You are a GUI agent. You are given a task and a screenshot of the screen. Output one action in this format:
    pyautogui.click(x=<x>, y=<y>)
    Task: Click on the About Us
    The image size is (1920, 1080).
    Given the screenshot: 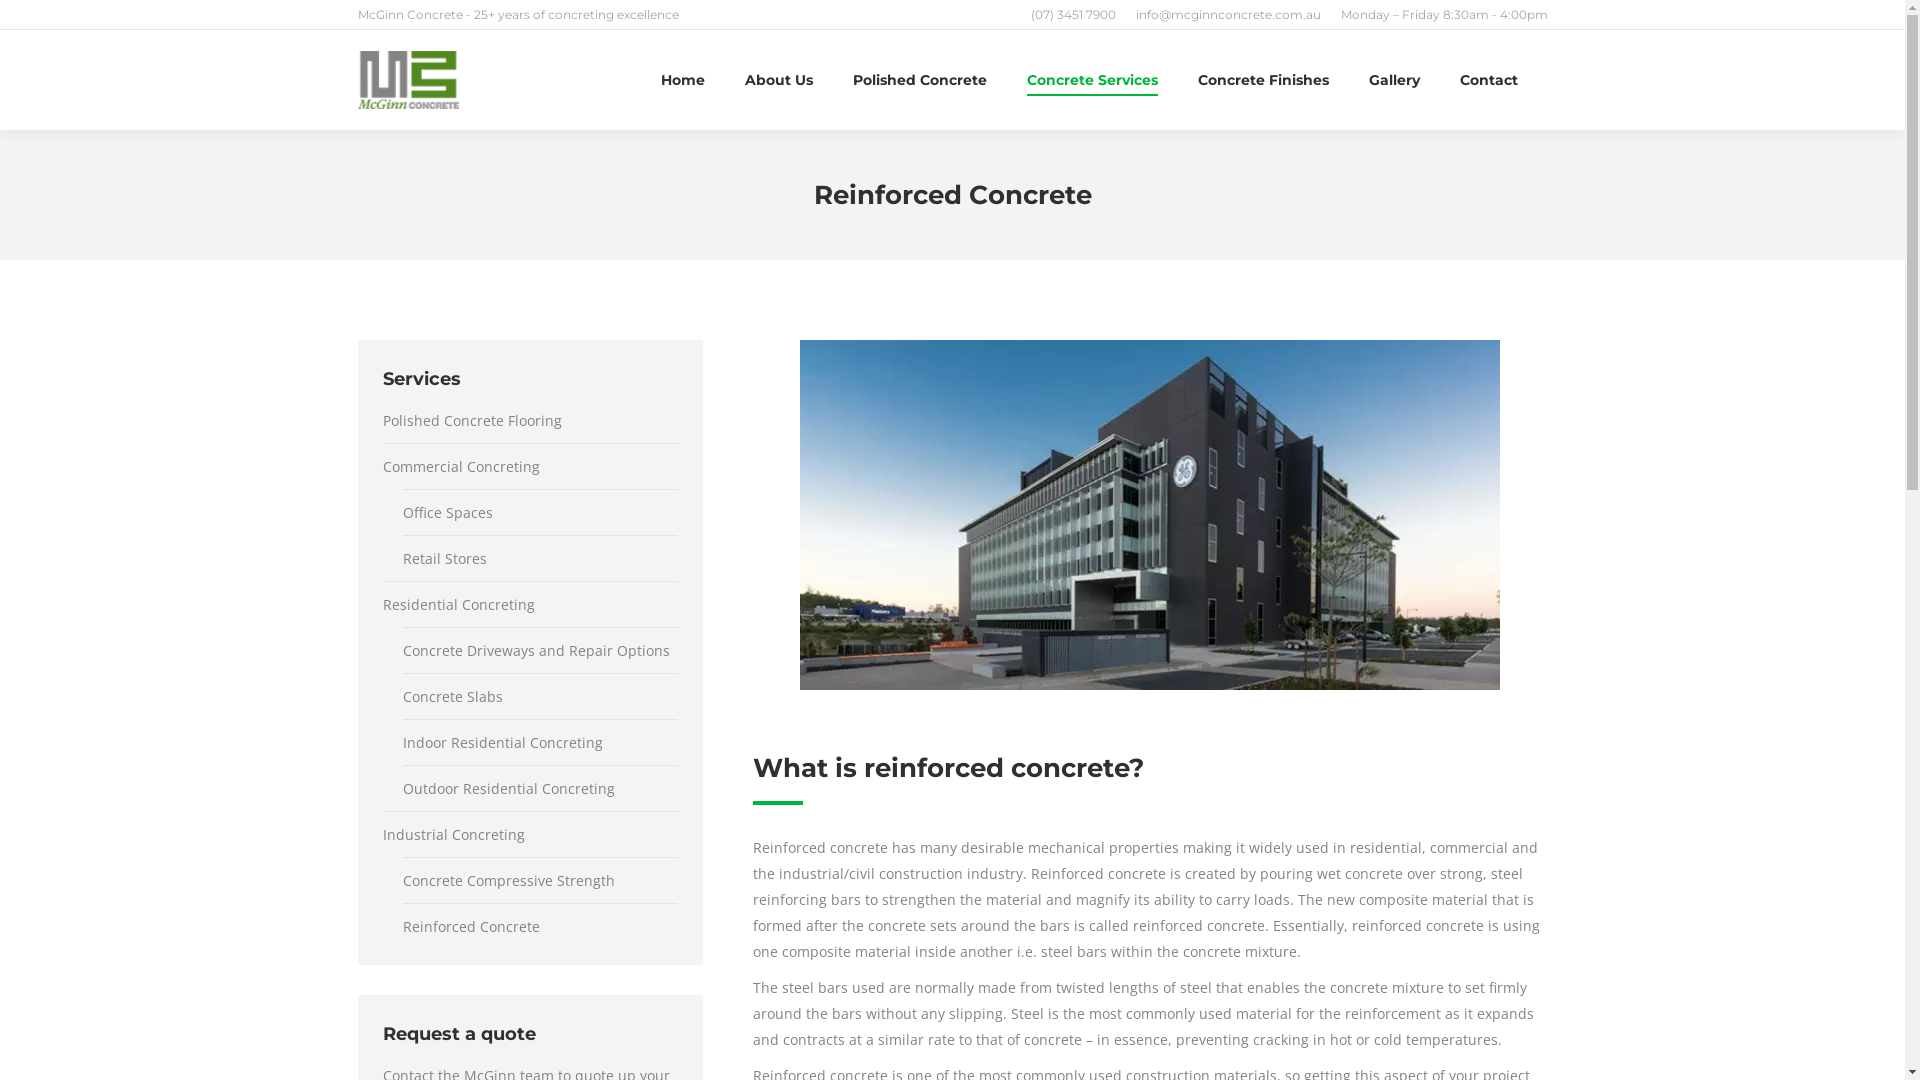 What is the action you would take?
    pyautogui.click(x=778, y=80)
    